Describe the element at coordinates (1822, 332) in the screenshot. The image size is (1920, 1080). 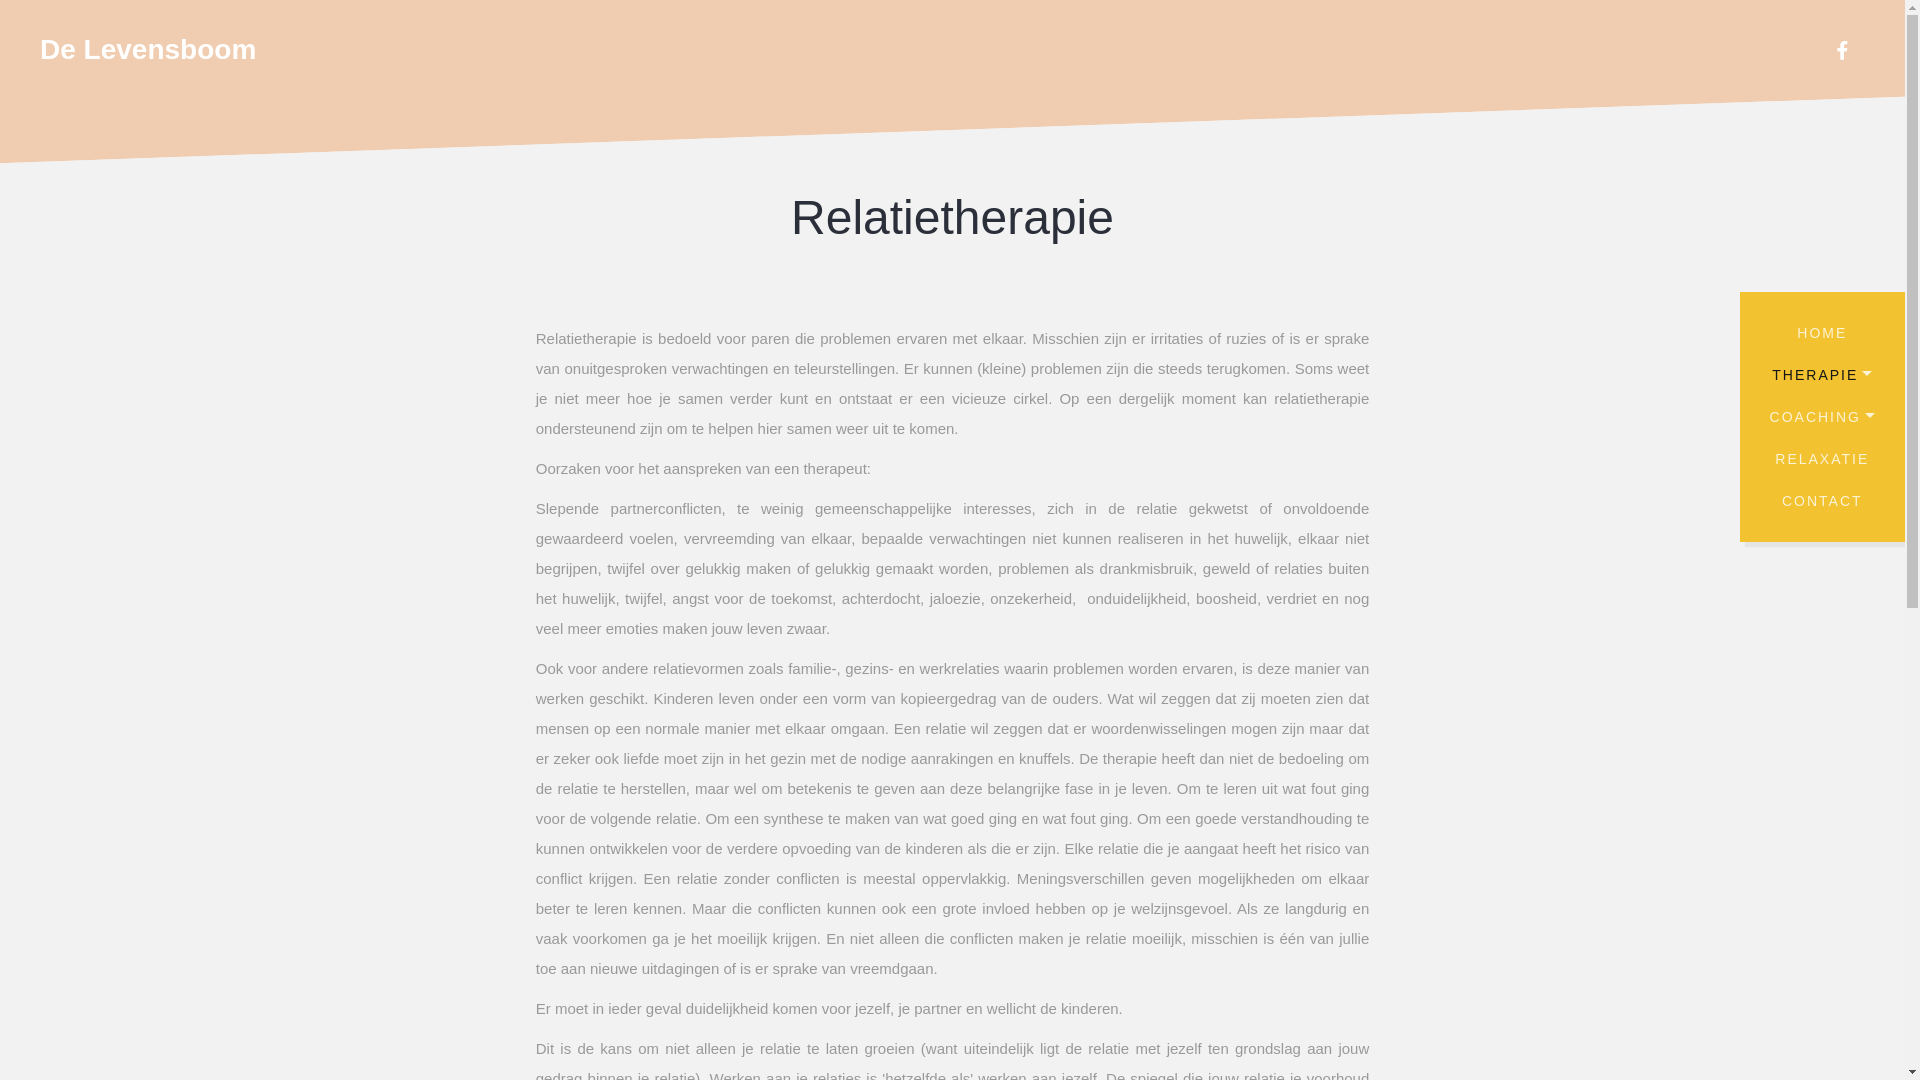
I see `HOME` at that location.